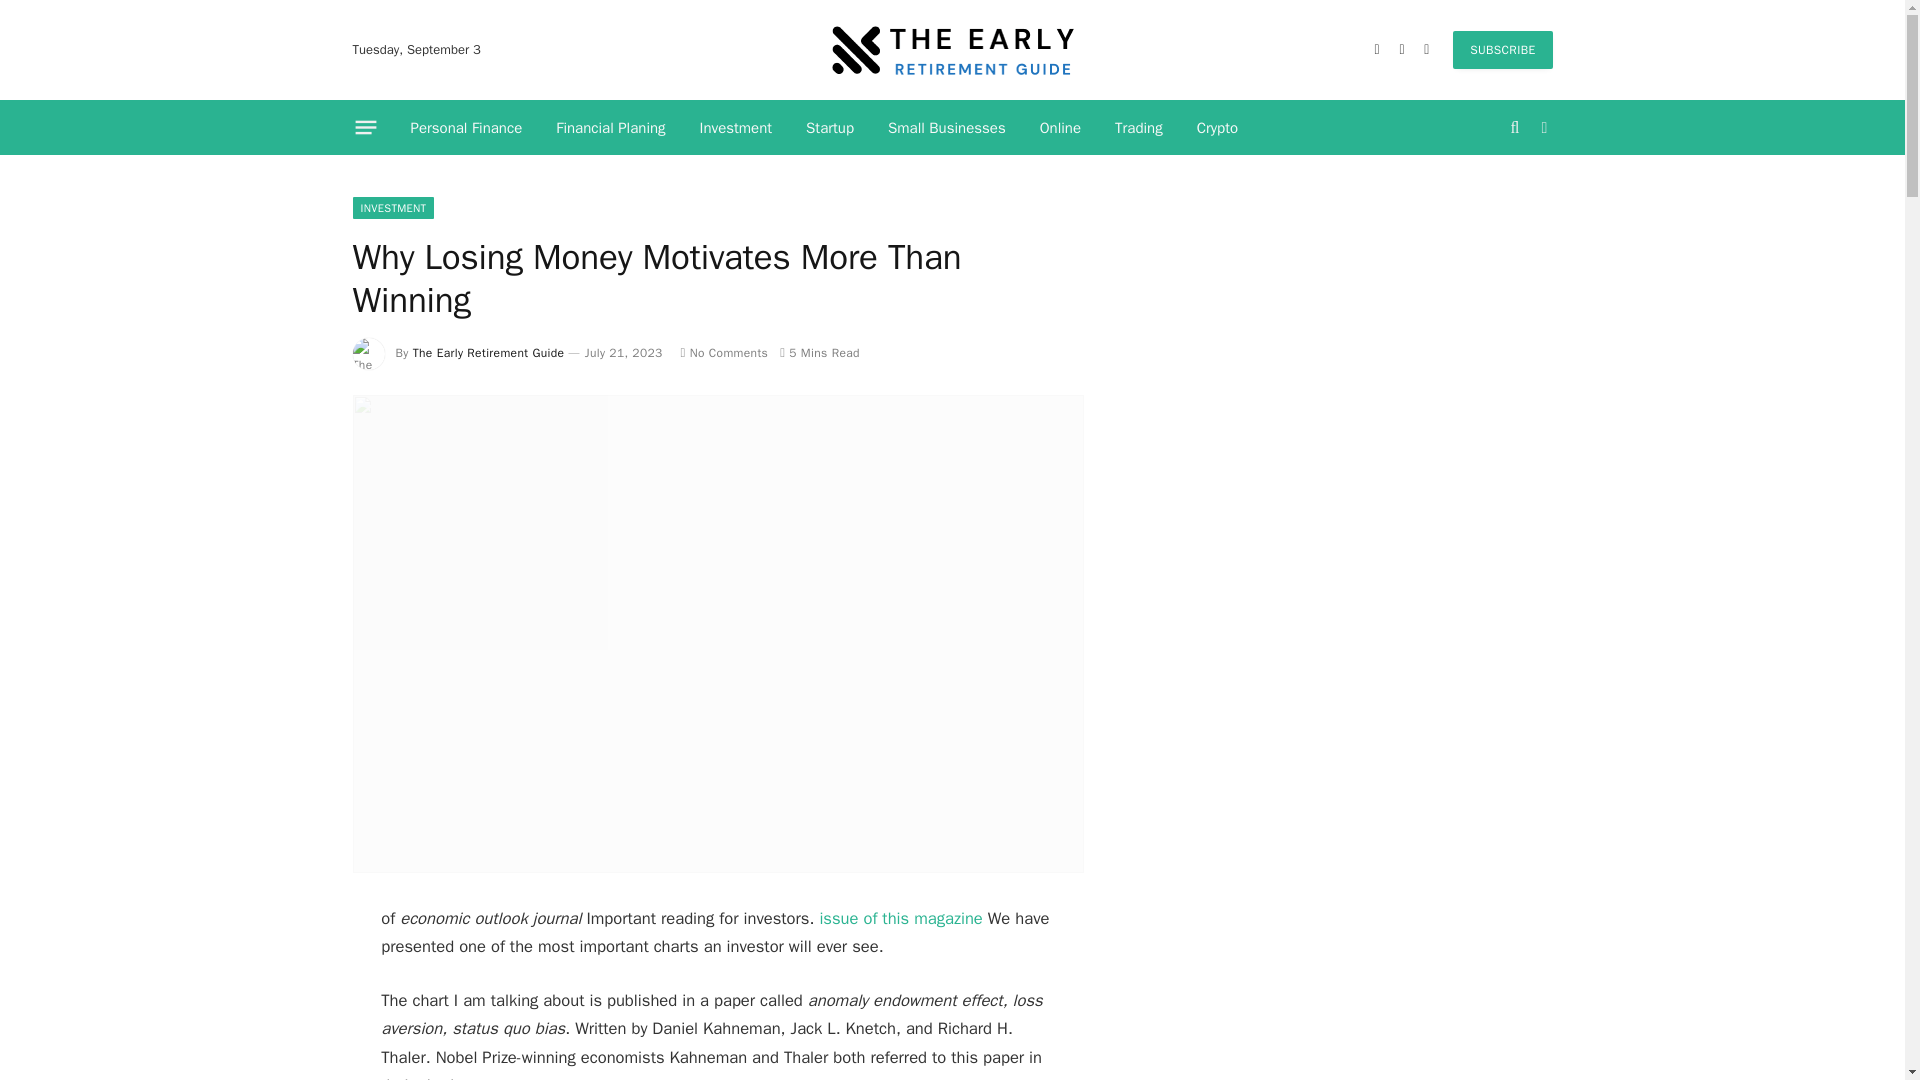  What do you see at coordinates (736, 128) in the screenshot?
I see `Investment` at bounding box center [736, 128].